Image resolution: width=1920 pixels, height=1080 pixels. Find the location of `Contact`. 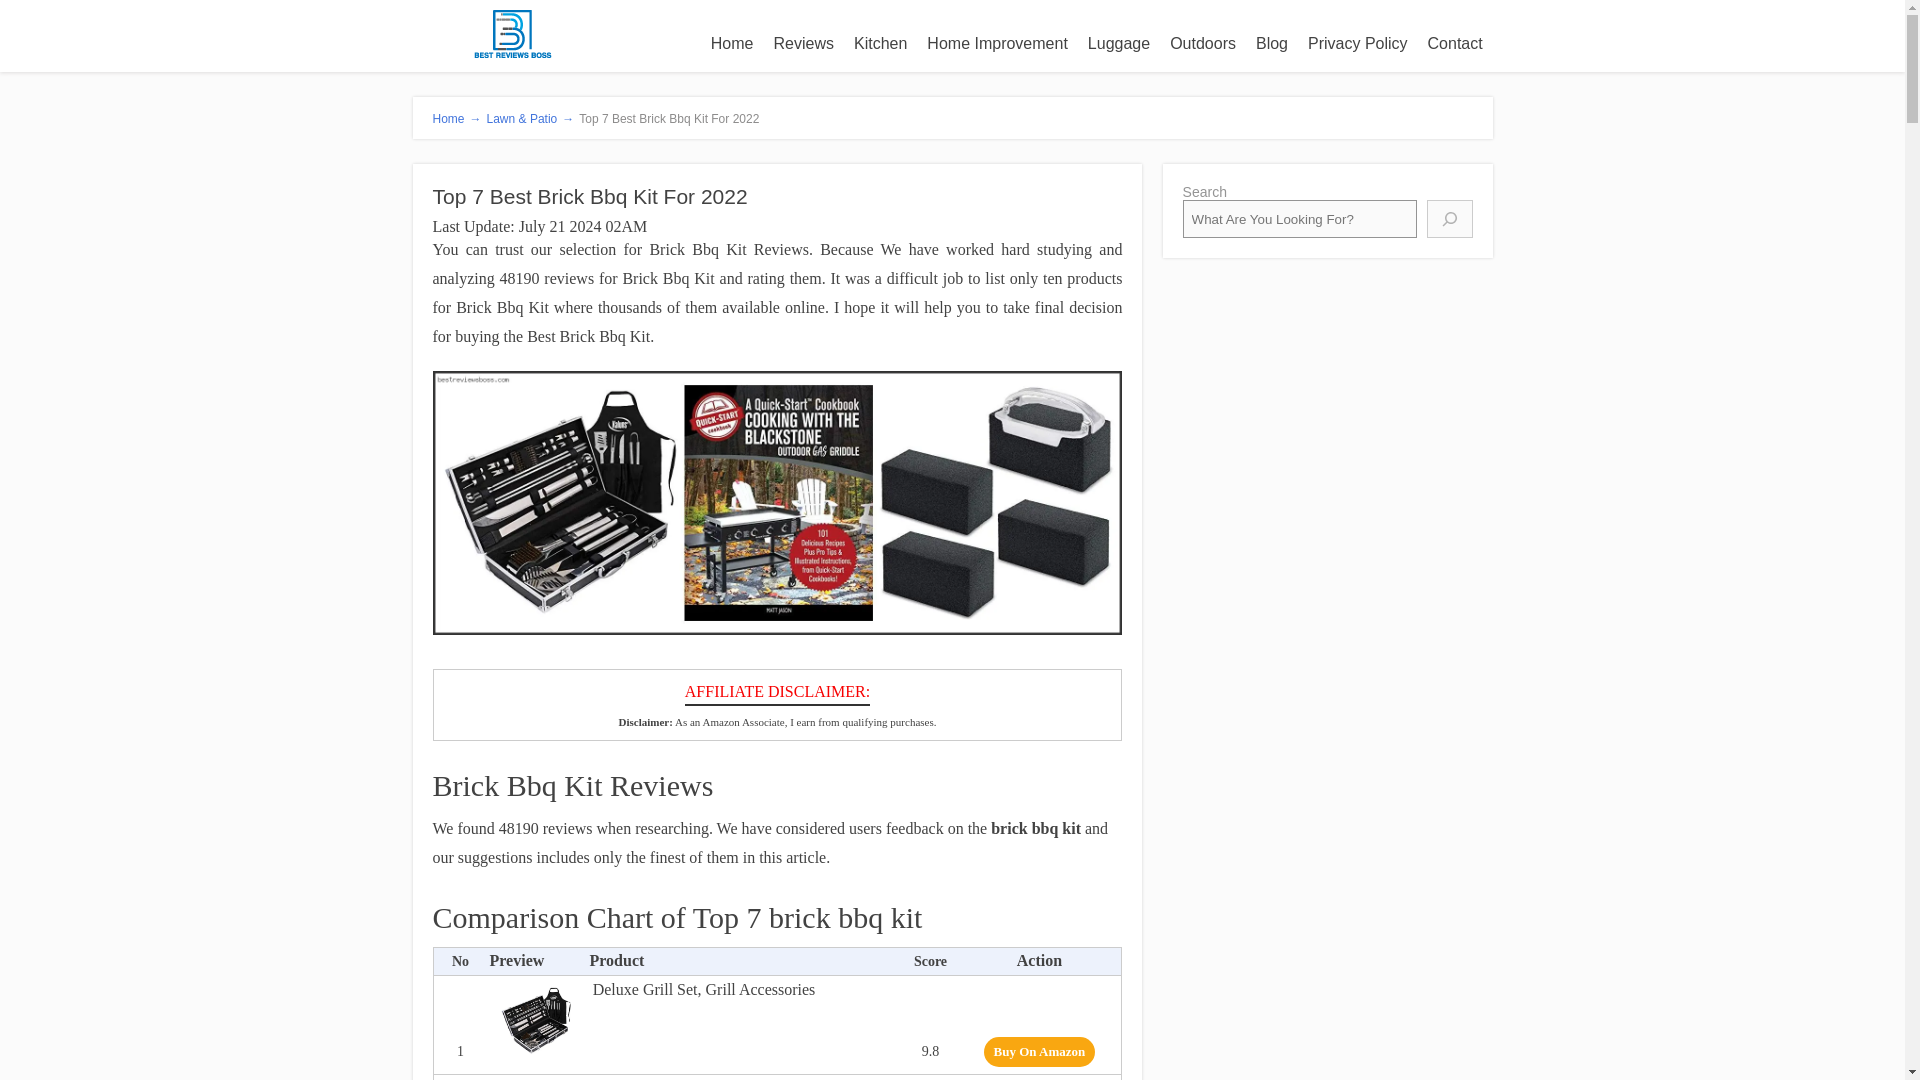

Contact is located at coordinates (1456, 43).